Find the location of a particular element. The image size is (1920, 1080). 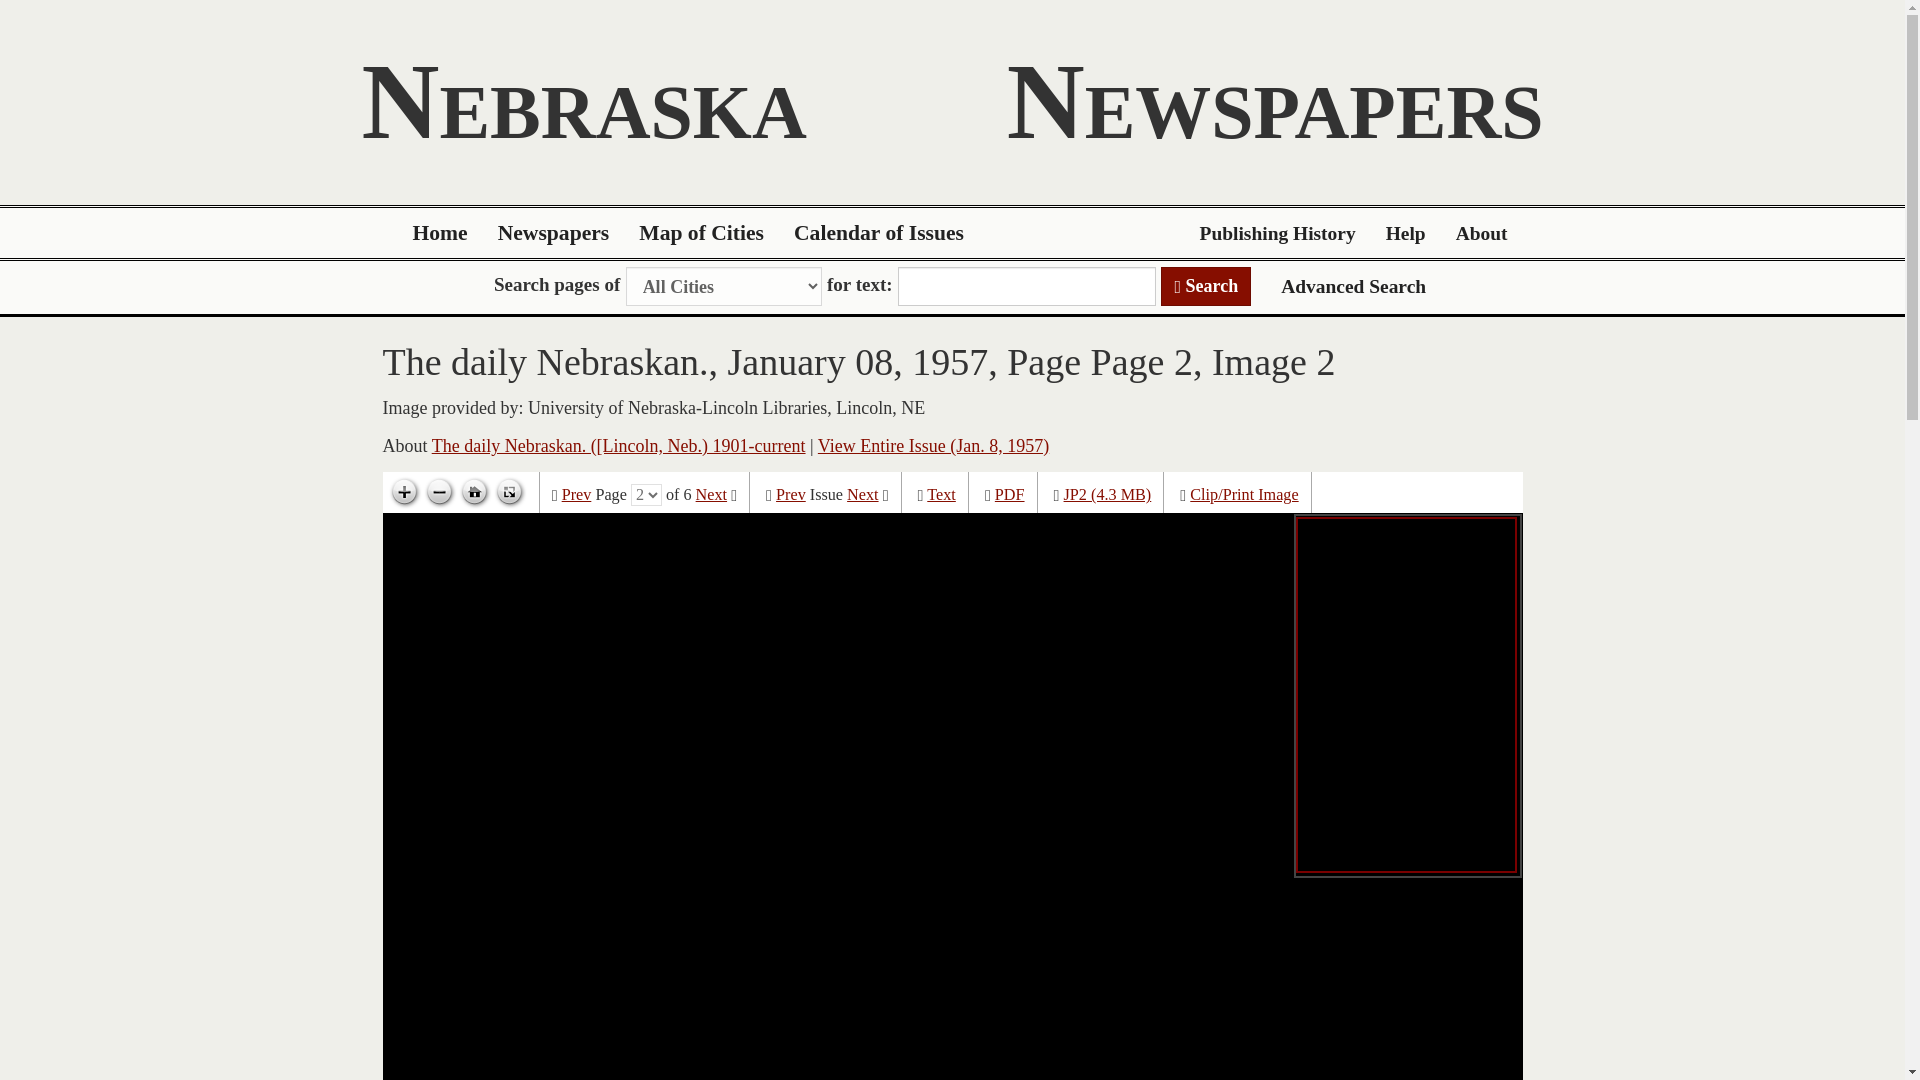

Help is located at coordinates (1406, 233).